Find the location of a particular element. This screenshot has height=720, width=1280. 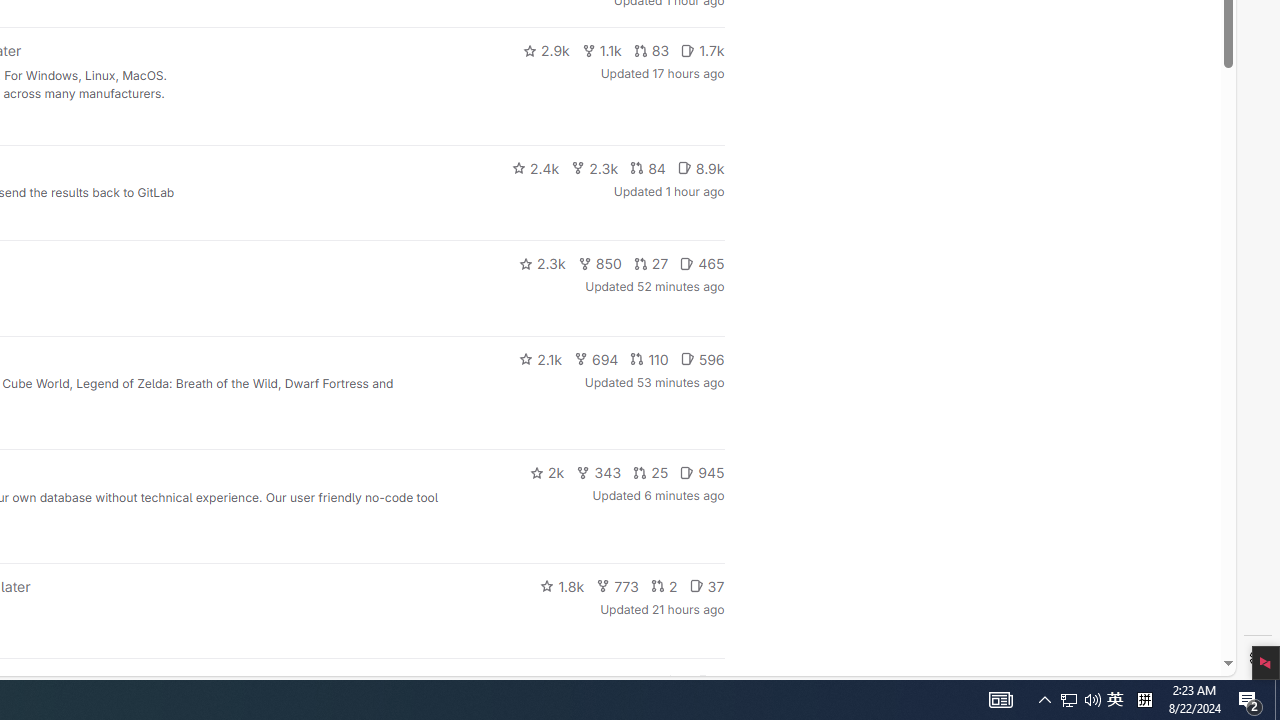

2.3k is located at coordinates (542, 264).